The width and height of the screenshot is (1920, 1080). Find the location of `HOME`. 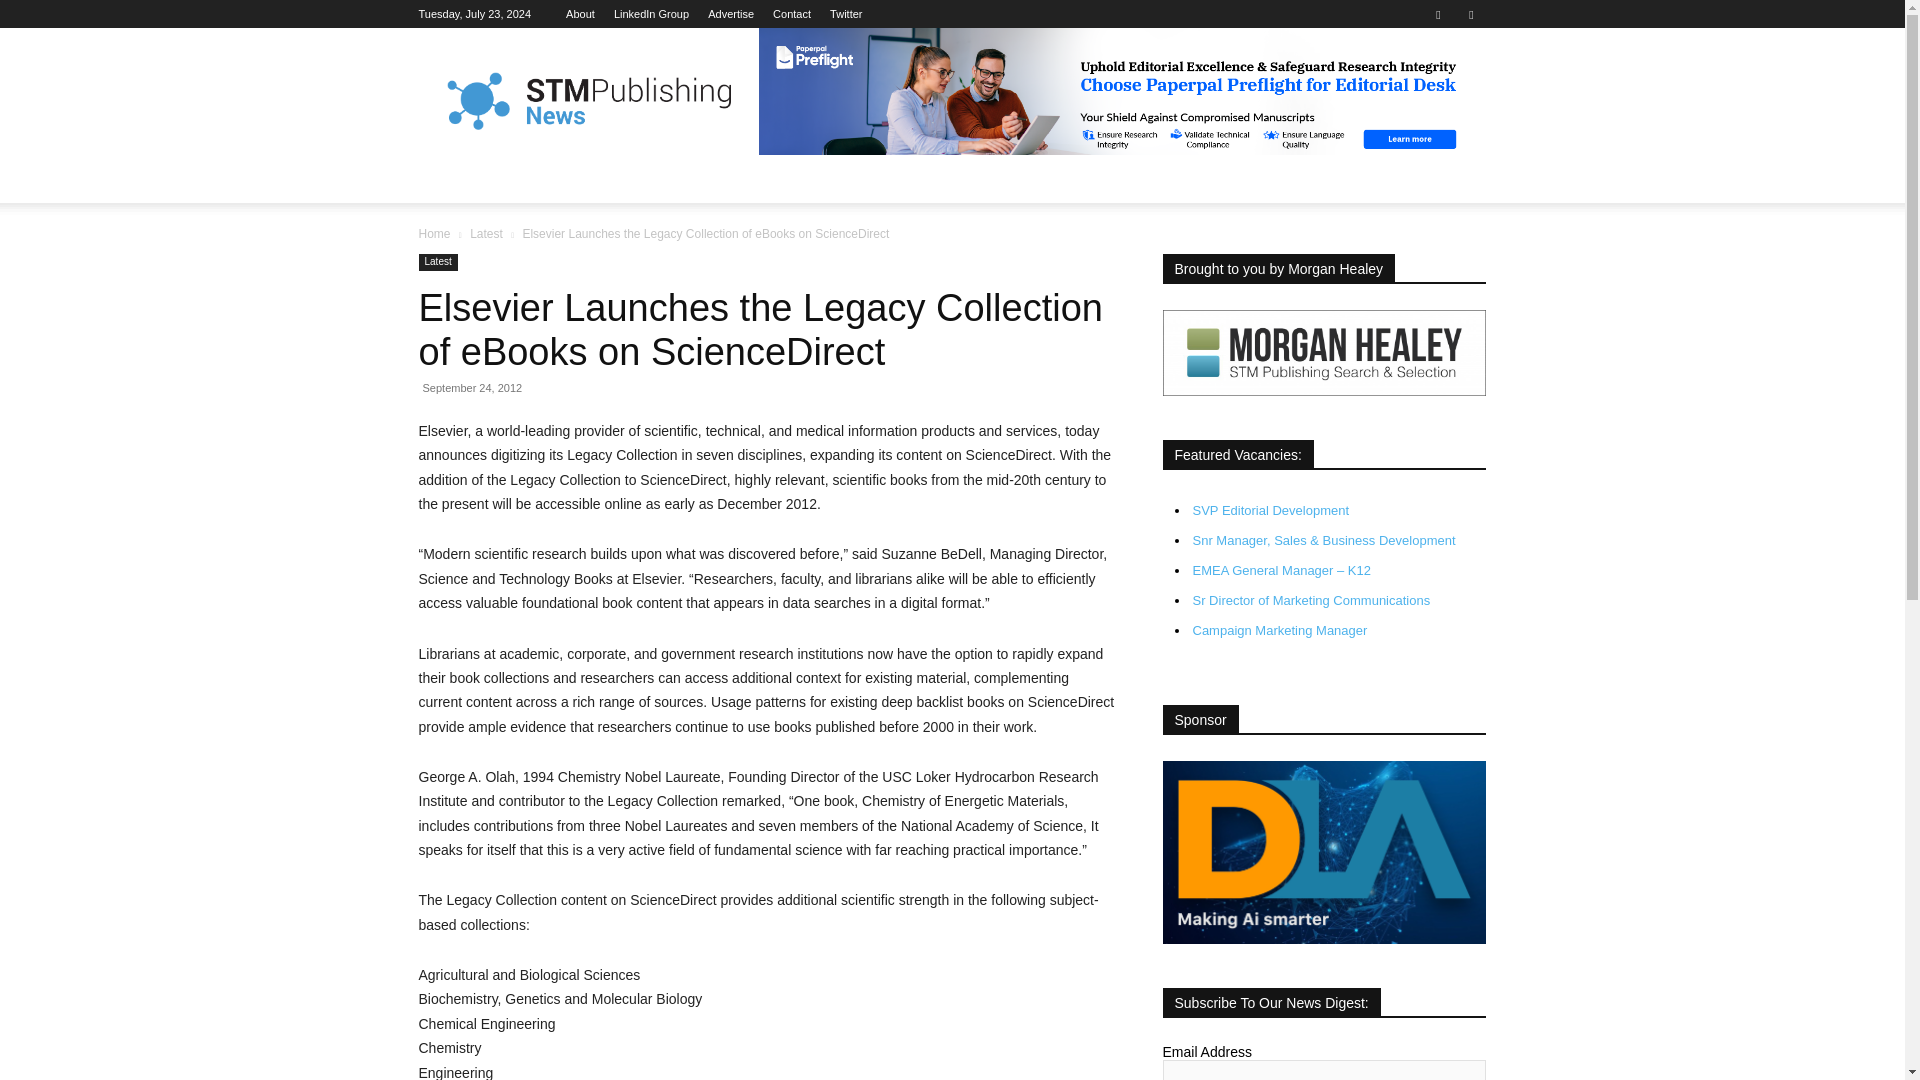

HOME is located at coordinates (452, 179).